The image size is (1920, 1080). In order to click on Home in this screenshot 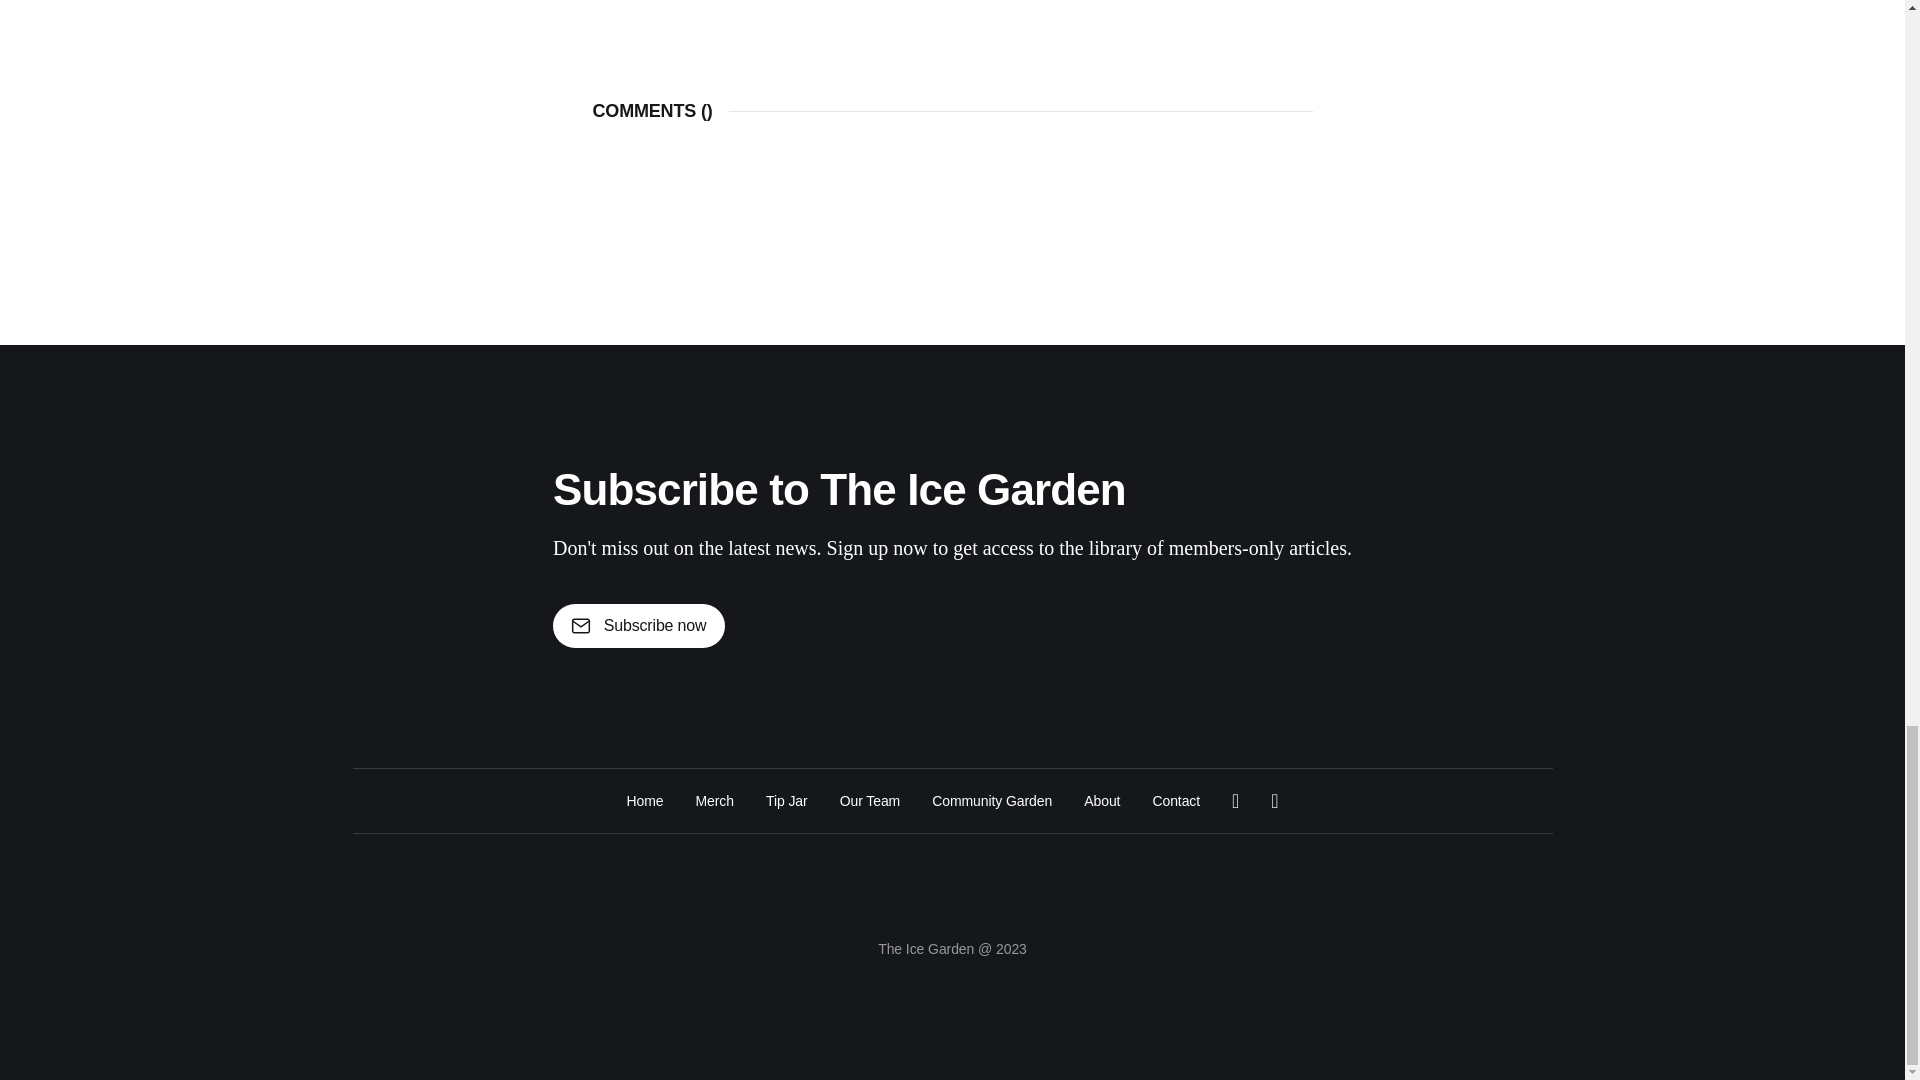, I will do `click(644, 800)`.